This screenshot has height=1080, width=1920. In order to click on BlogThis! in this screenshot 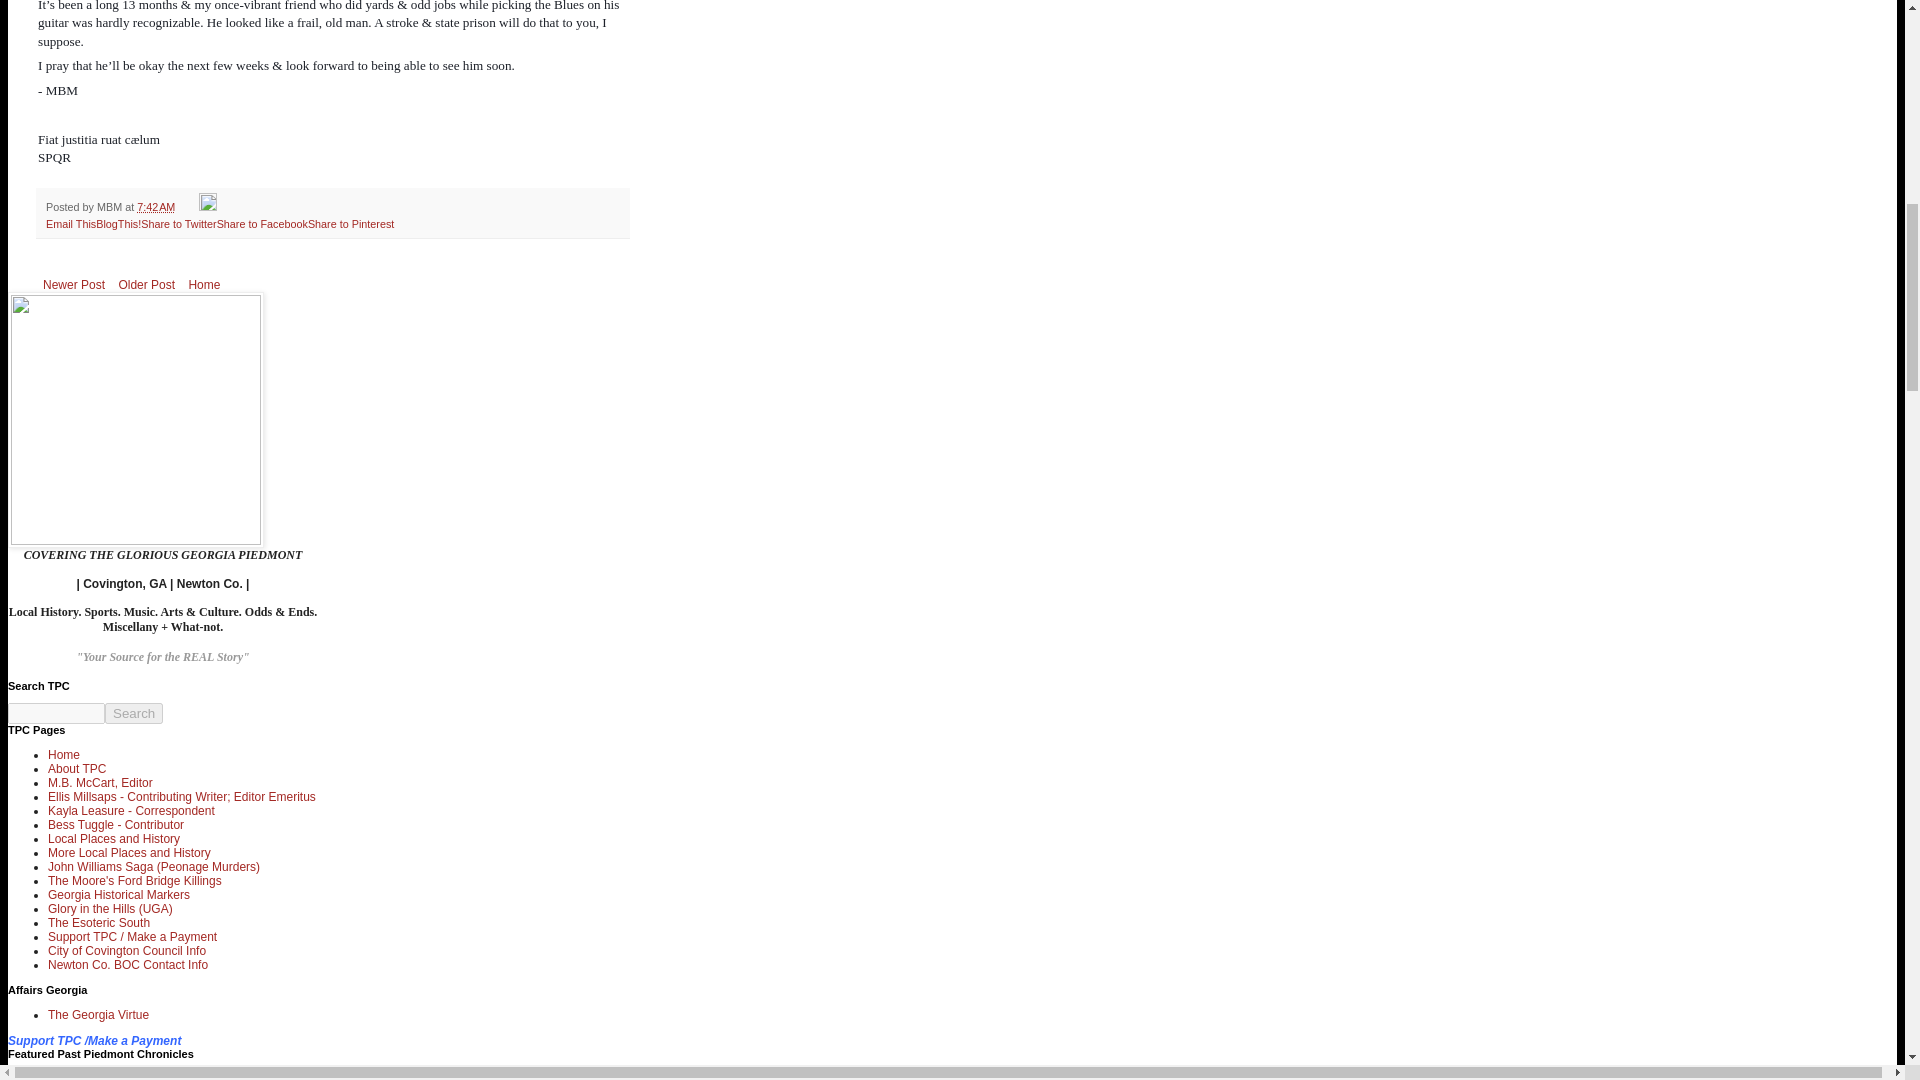, I will do `click(118, 224)`.